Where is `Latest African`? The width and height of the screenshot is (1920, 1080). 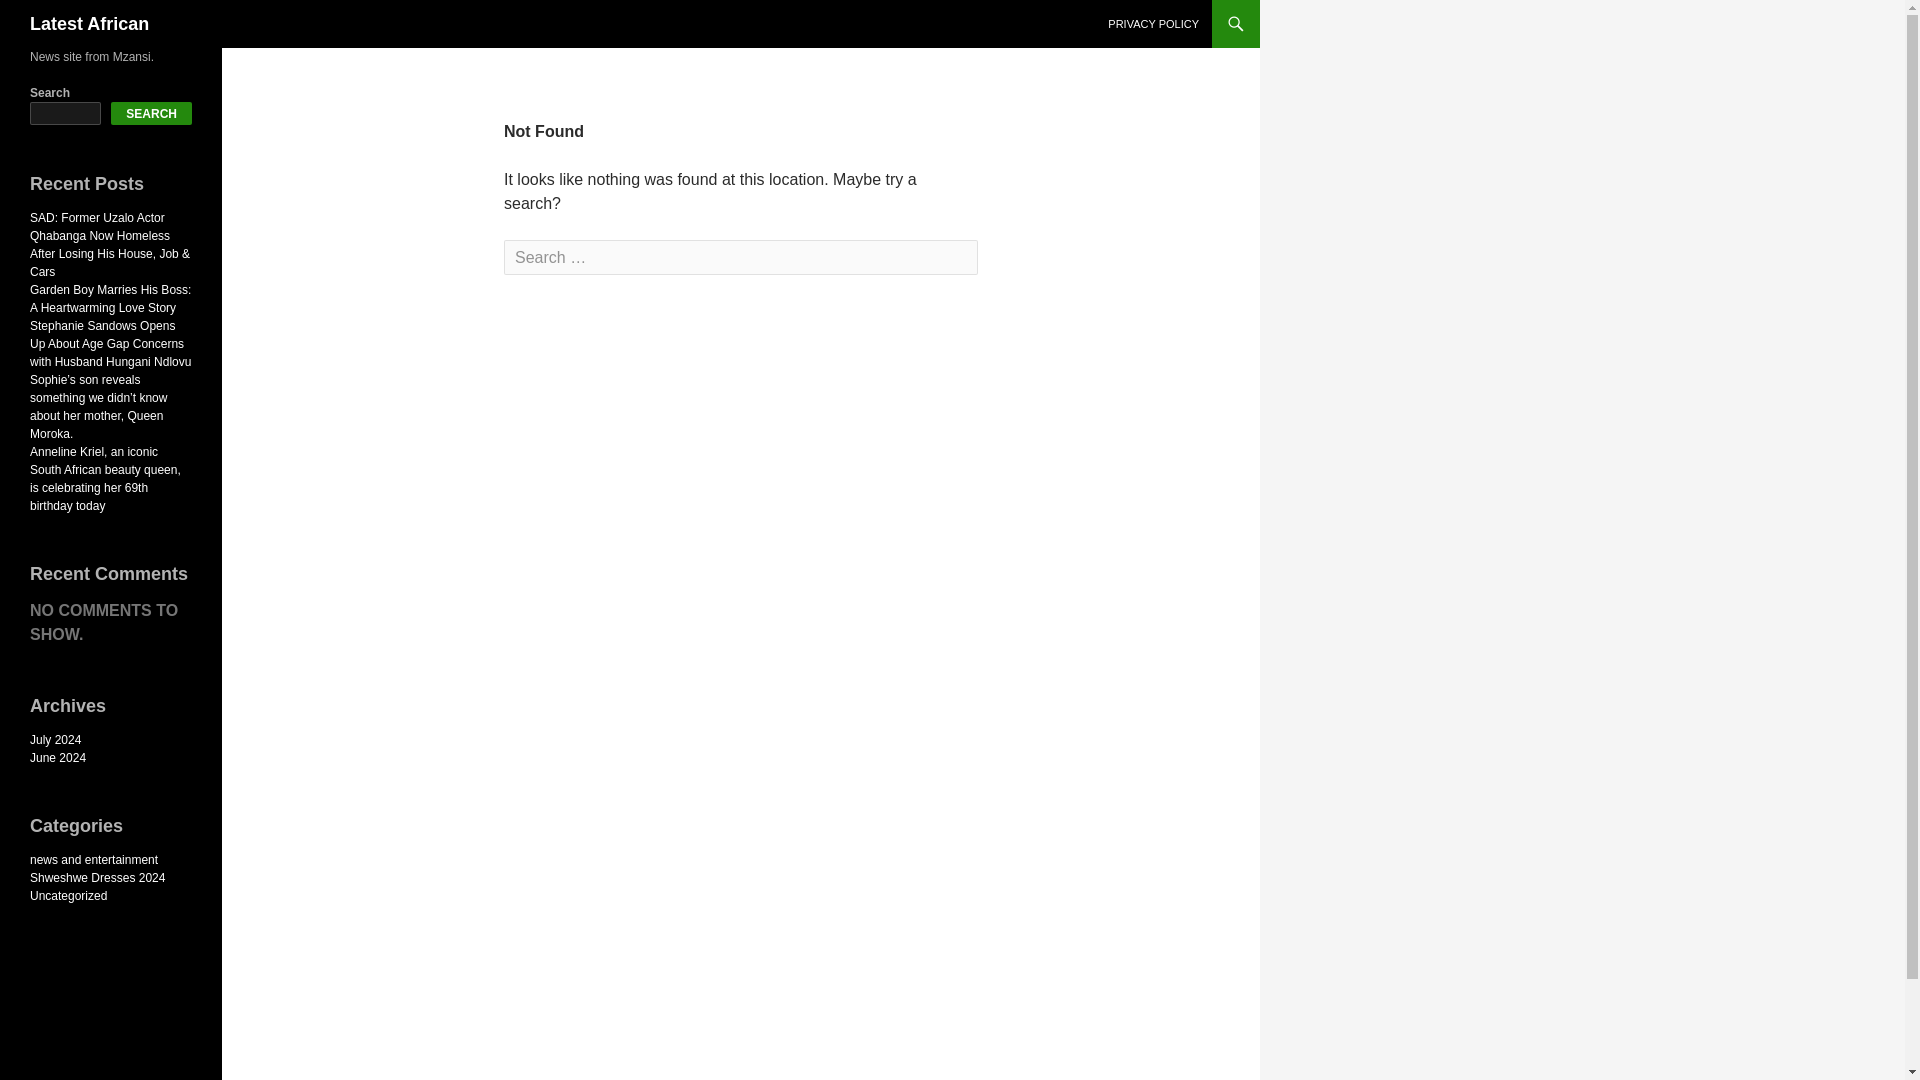 Latest African is located at coordinates (90, 24).